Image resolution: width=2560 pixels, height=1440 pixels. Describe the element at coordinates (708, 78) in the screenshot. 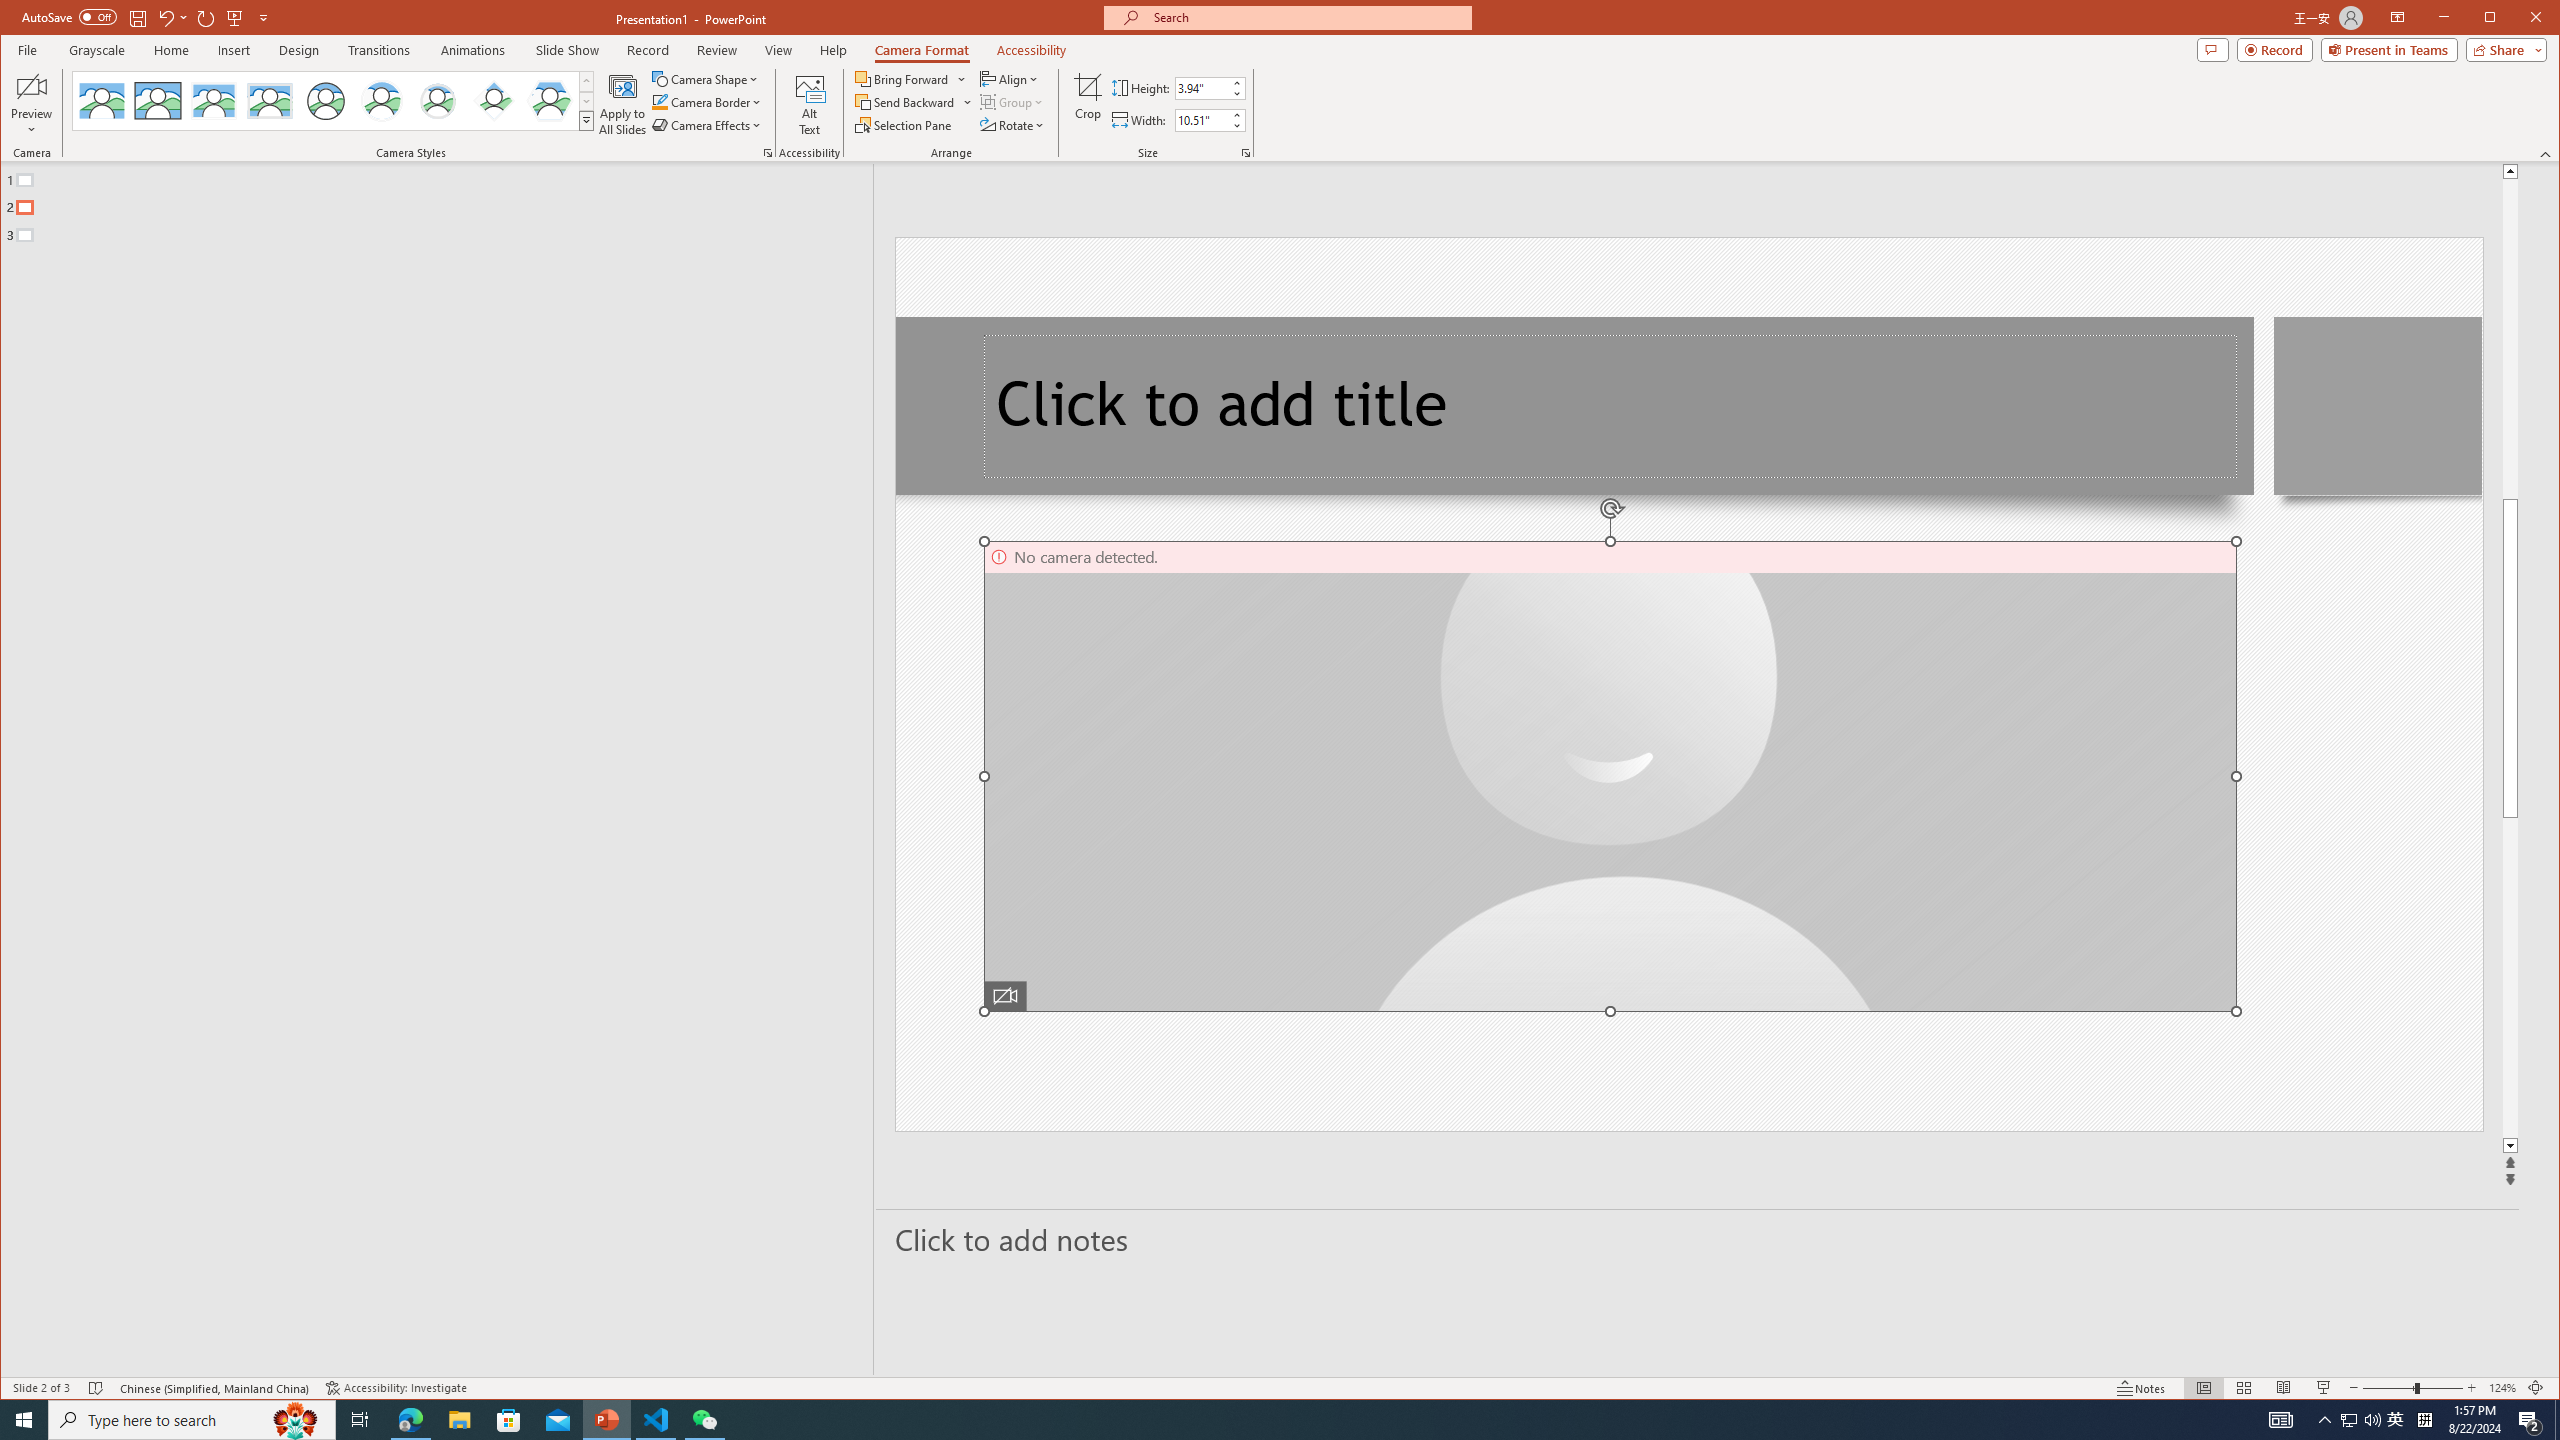

I see `Camera Shape` at that location.